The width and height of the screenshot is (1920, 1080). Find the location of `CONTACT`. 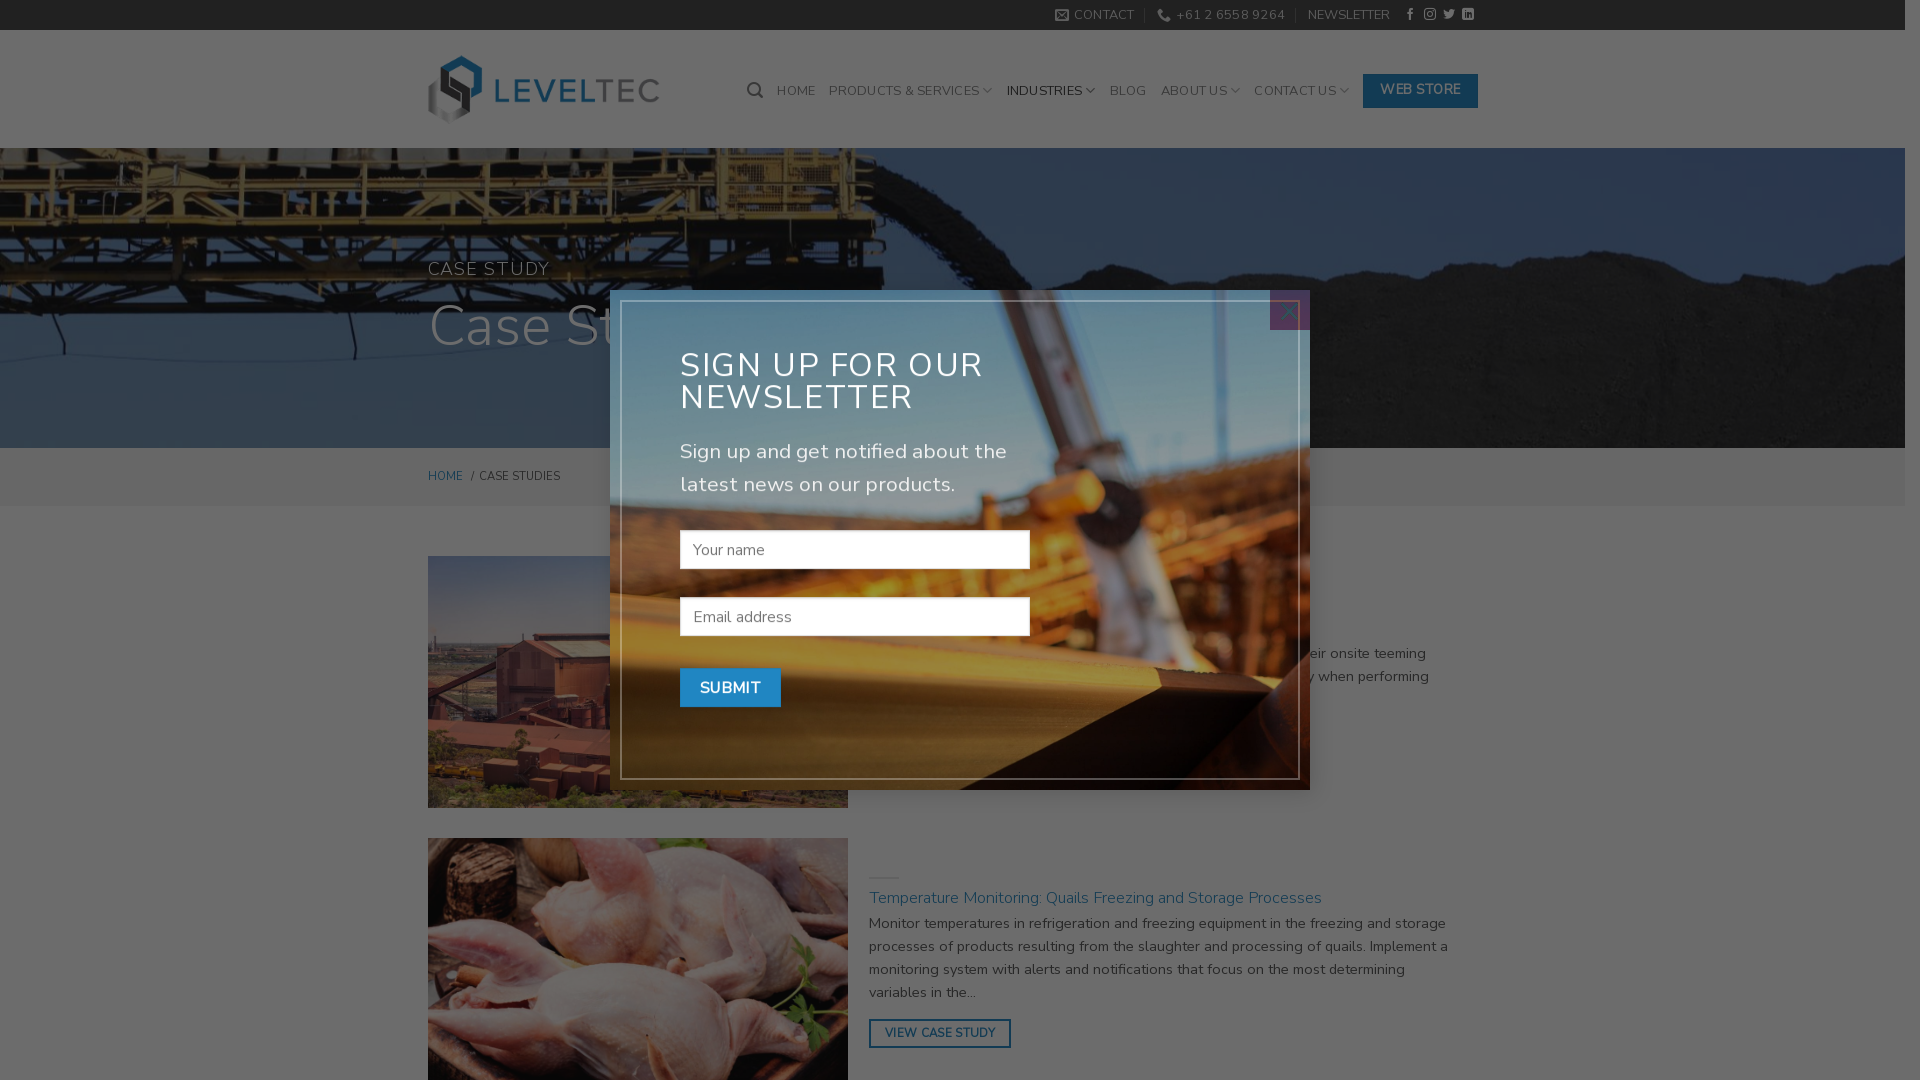

CONTACT is located at coordinates (1095, 15).